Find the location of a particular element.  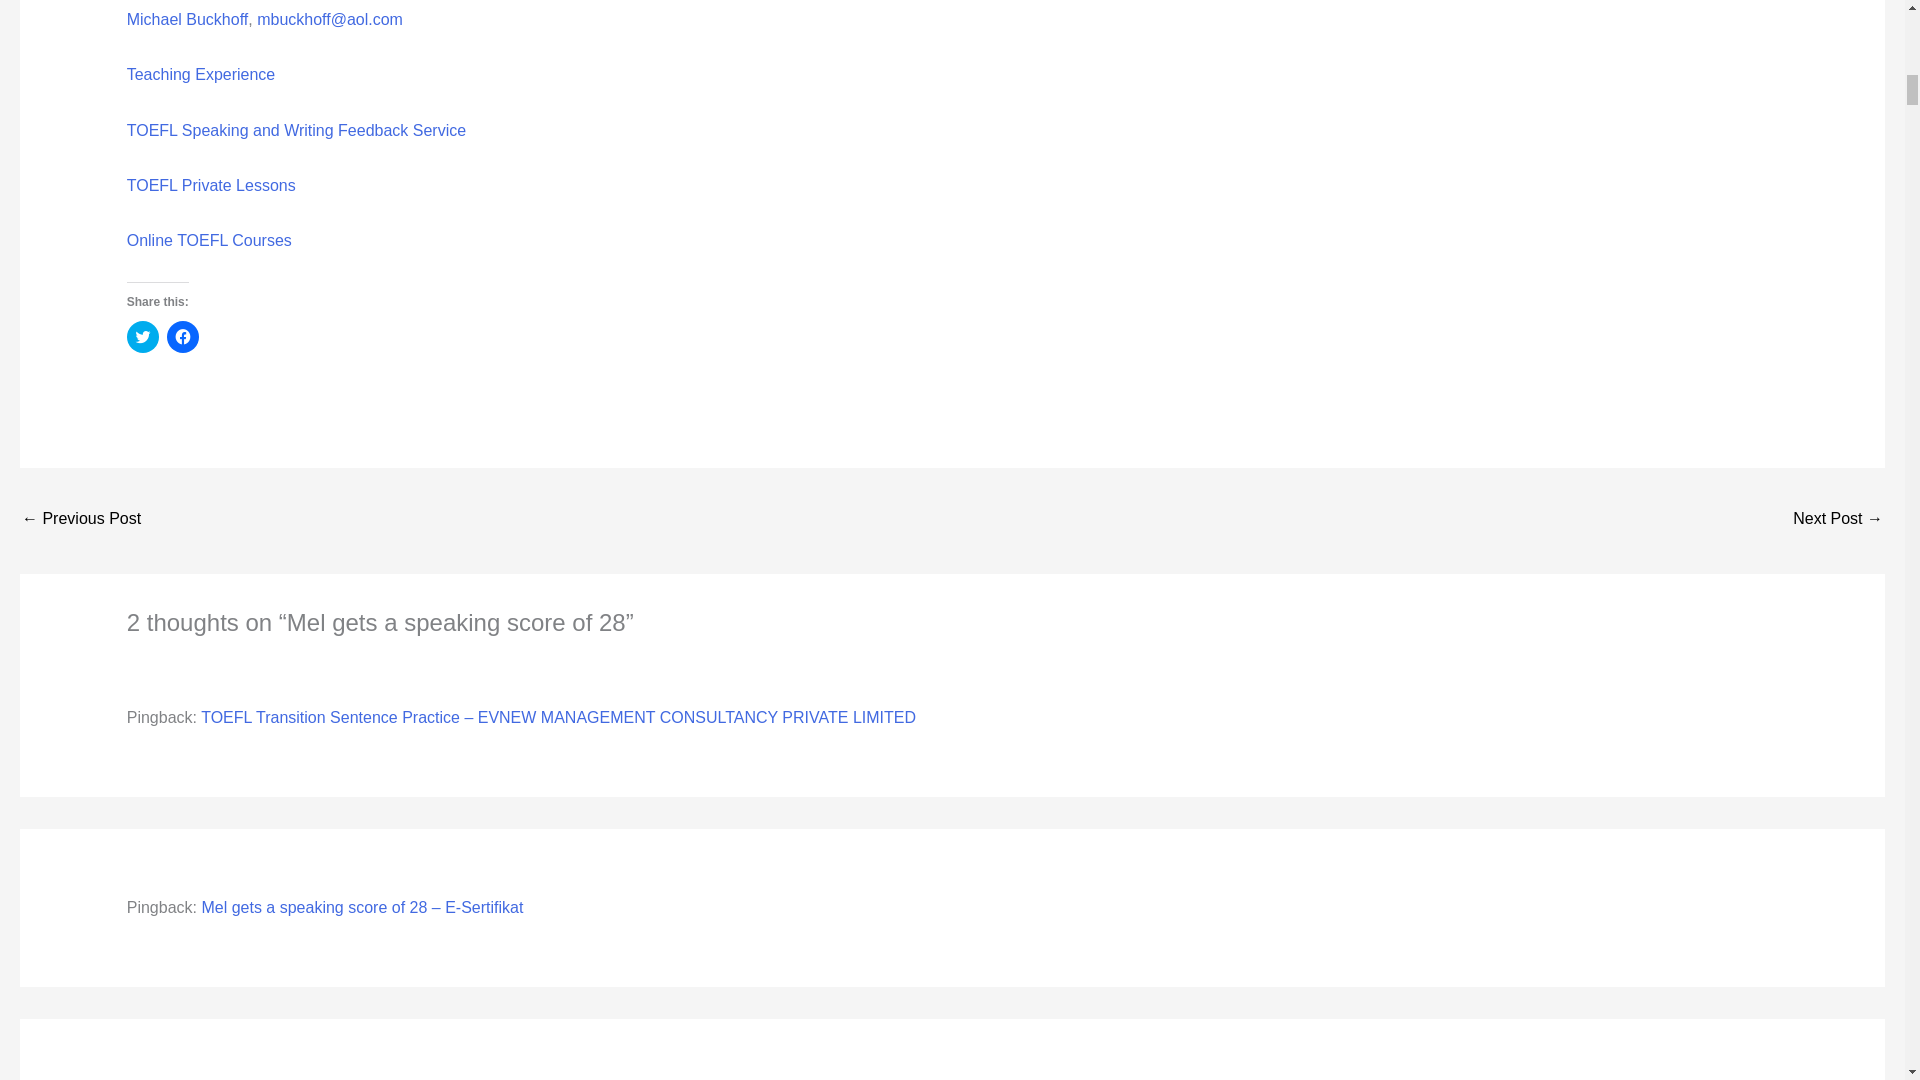

Click to share on Twitter is located at coordinates (142, 336).